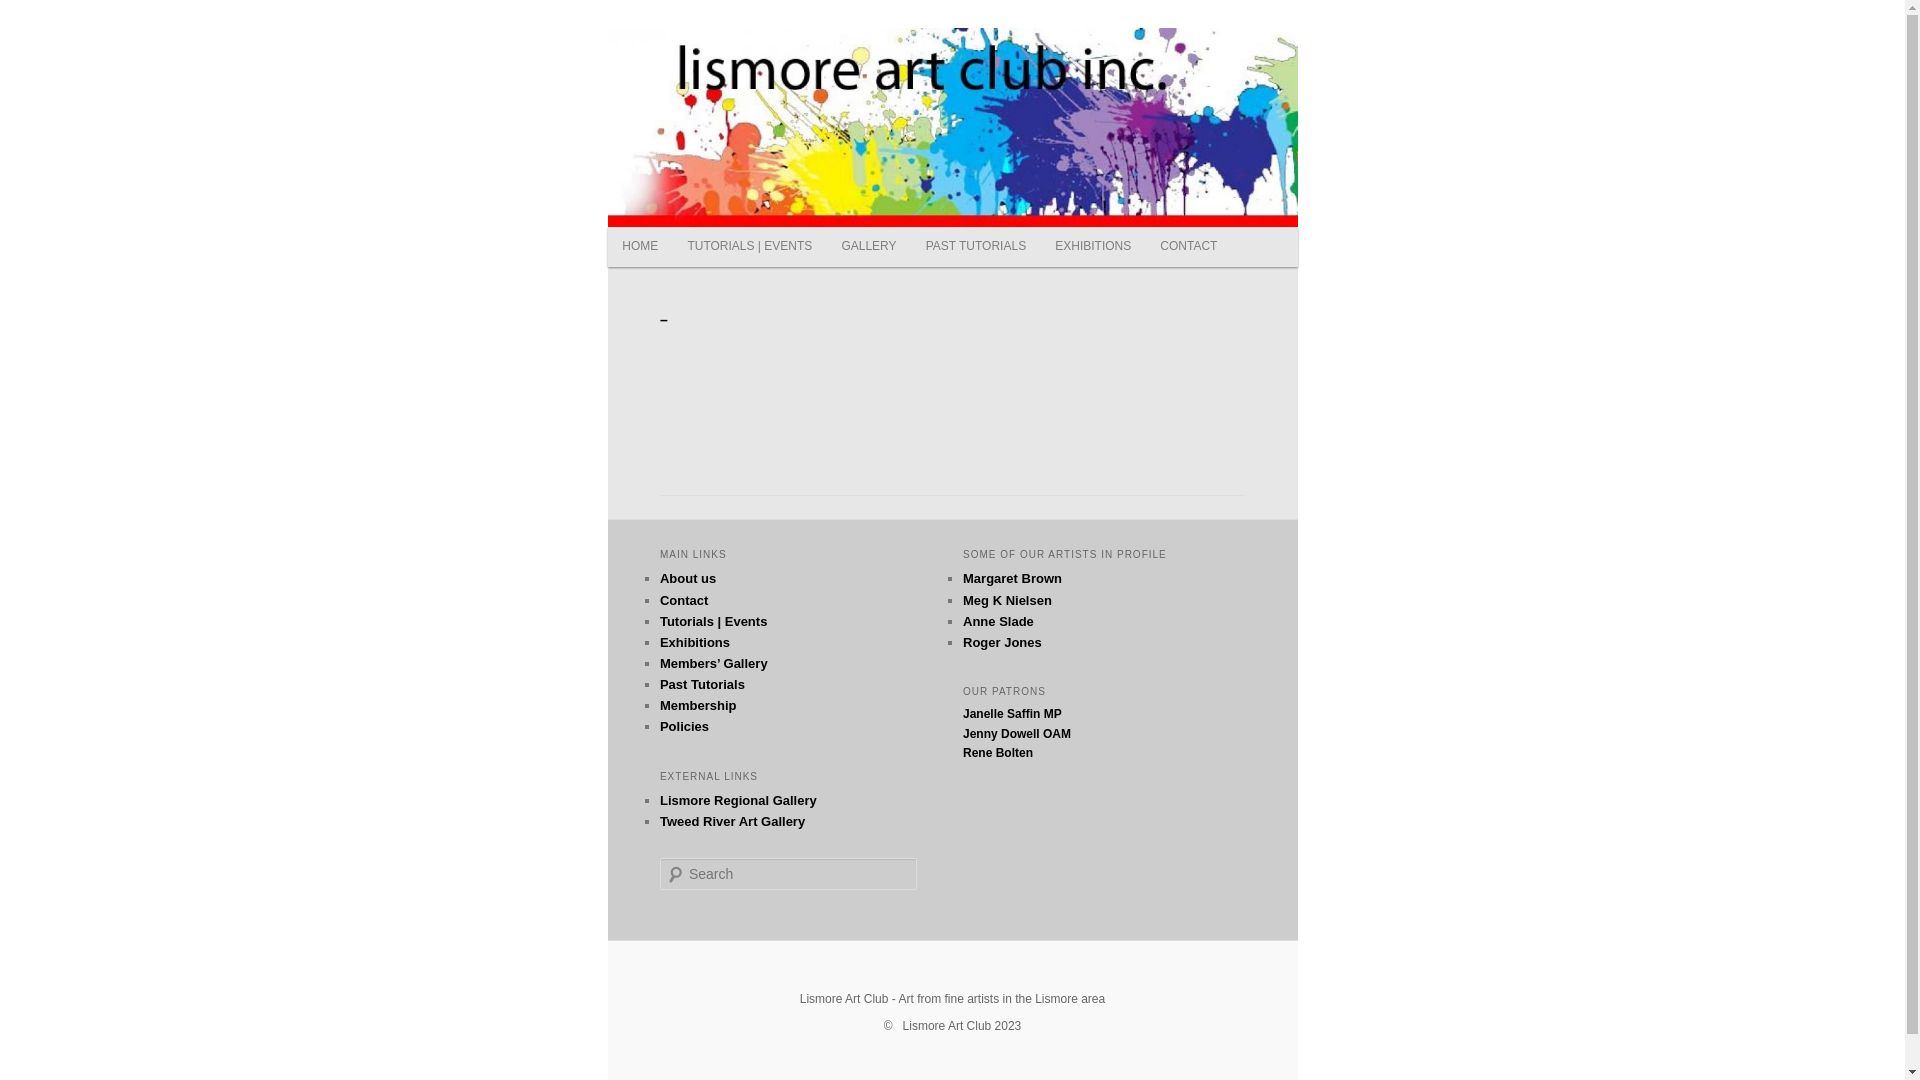 Image resolution: width=1920 pixels, height=1080 pixels. Describe the element at coordinates (998, 622) in the screenshot. I see `Anne Slade` at that location.